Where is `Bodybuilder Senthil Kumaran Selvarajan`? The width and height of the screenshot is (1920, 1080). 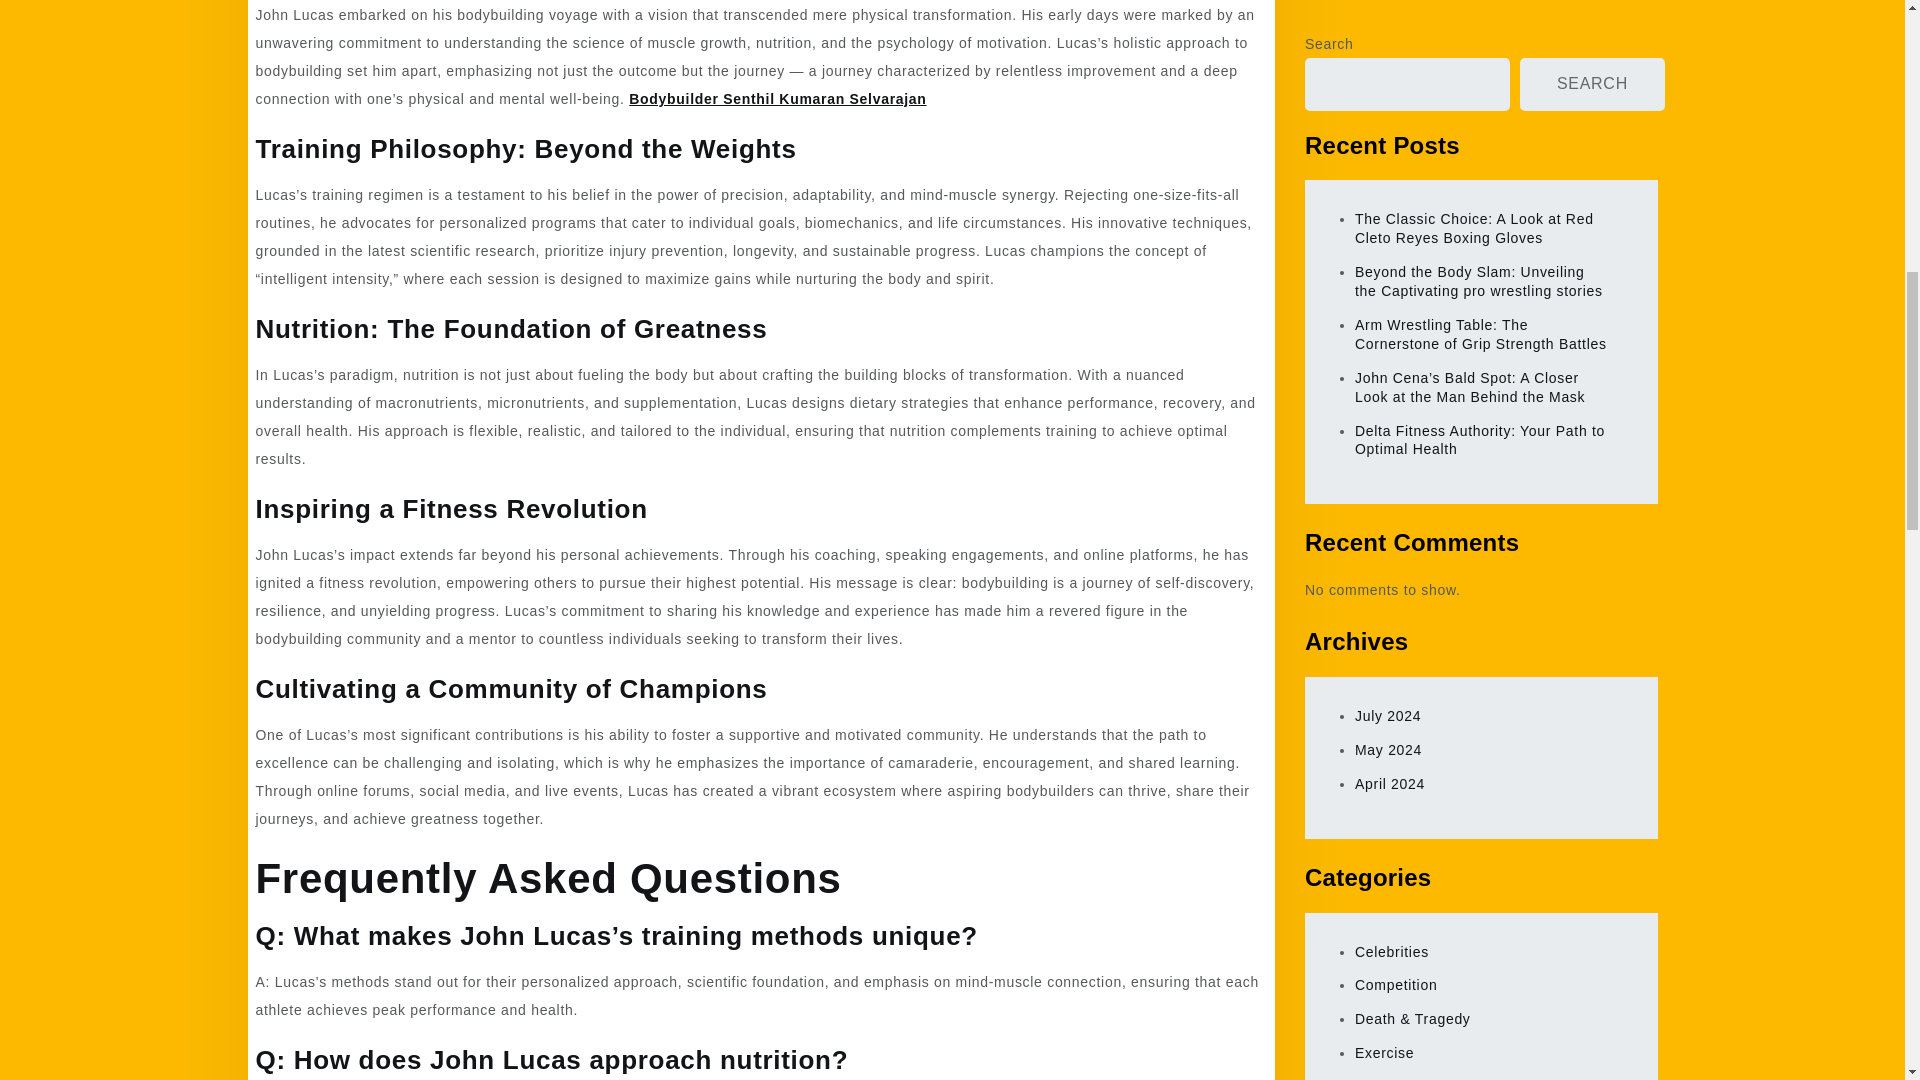
Bodybuilder Senthil Kumaran Selvarajan is located at coordinates (777, 98).